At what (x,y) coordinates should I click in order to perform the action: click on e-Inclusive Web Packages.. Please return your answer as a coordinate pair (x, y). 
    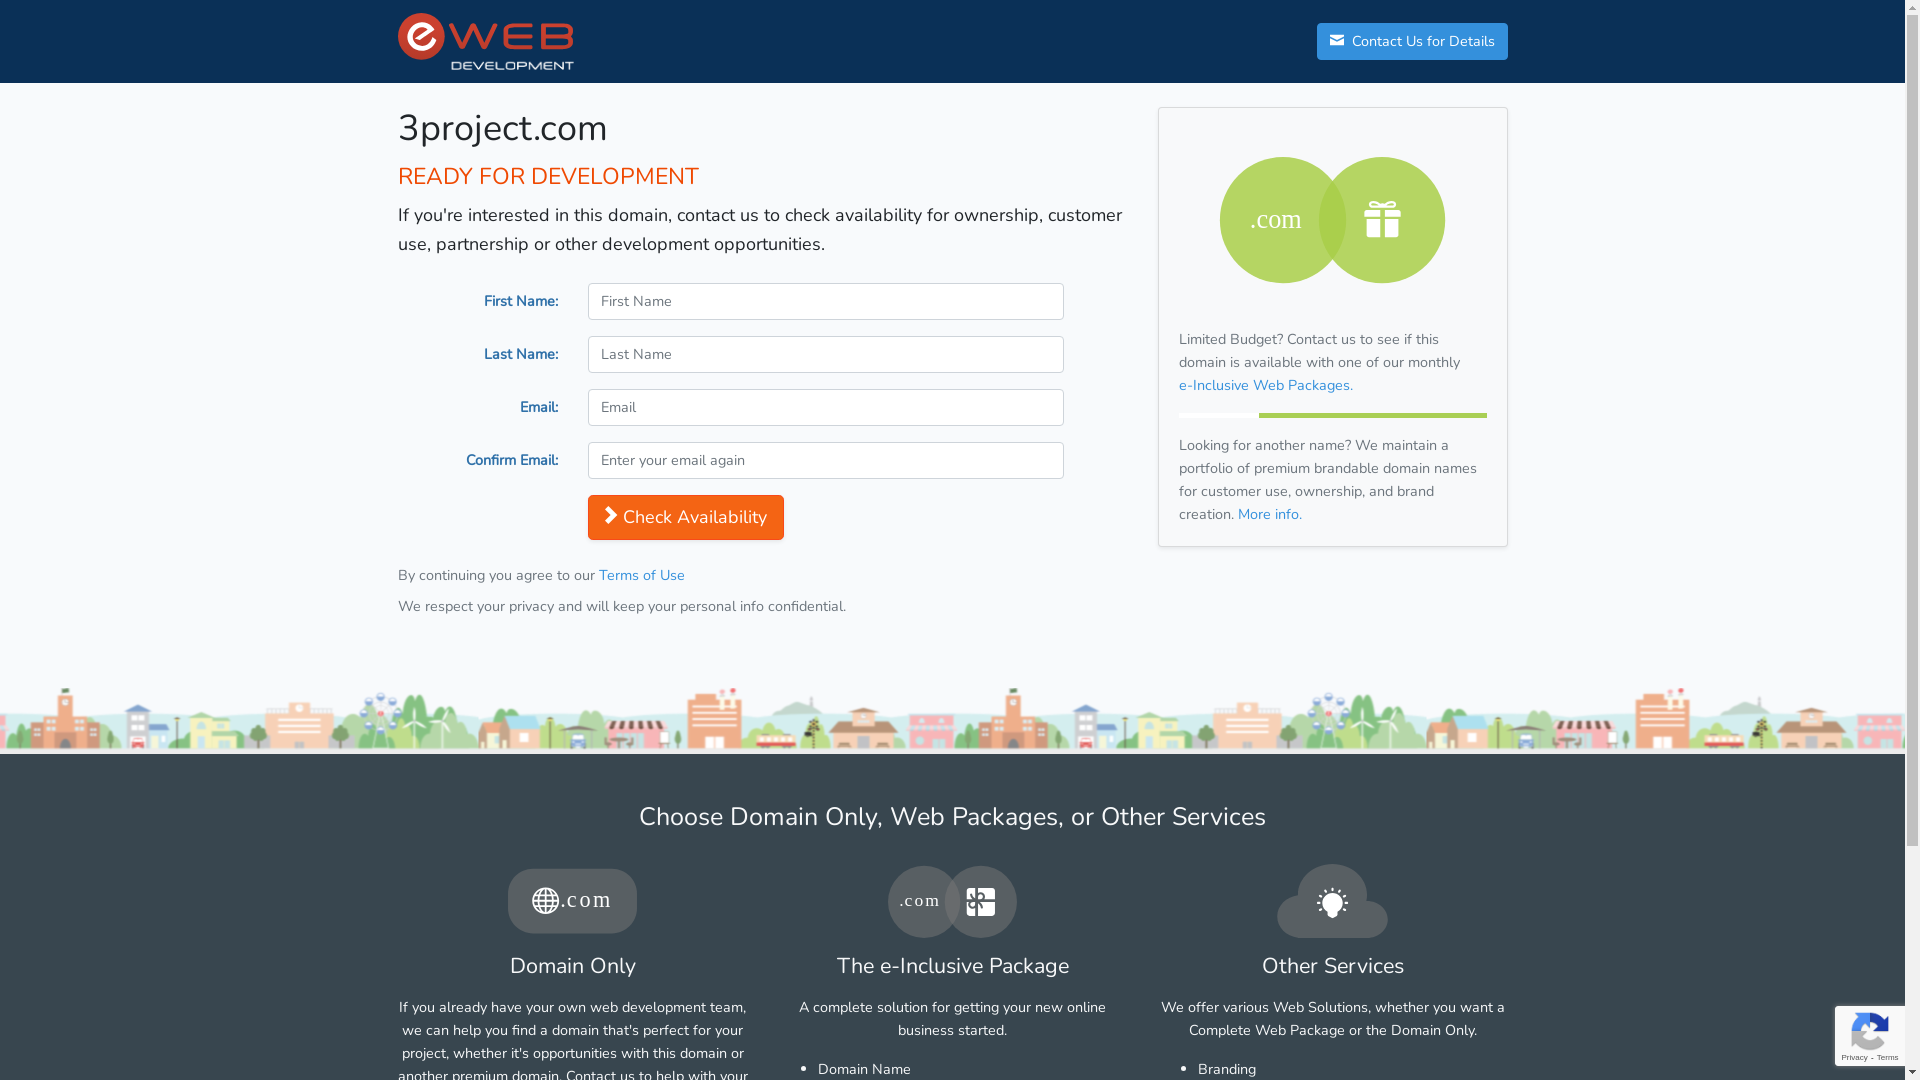
    Looking at the image, I should click on (1265, 385).